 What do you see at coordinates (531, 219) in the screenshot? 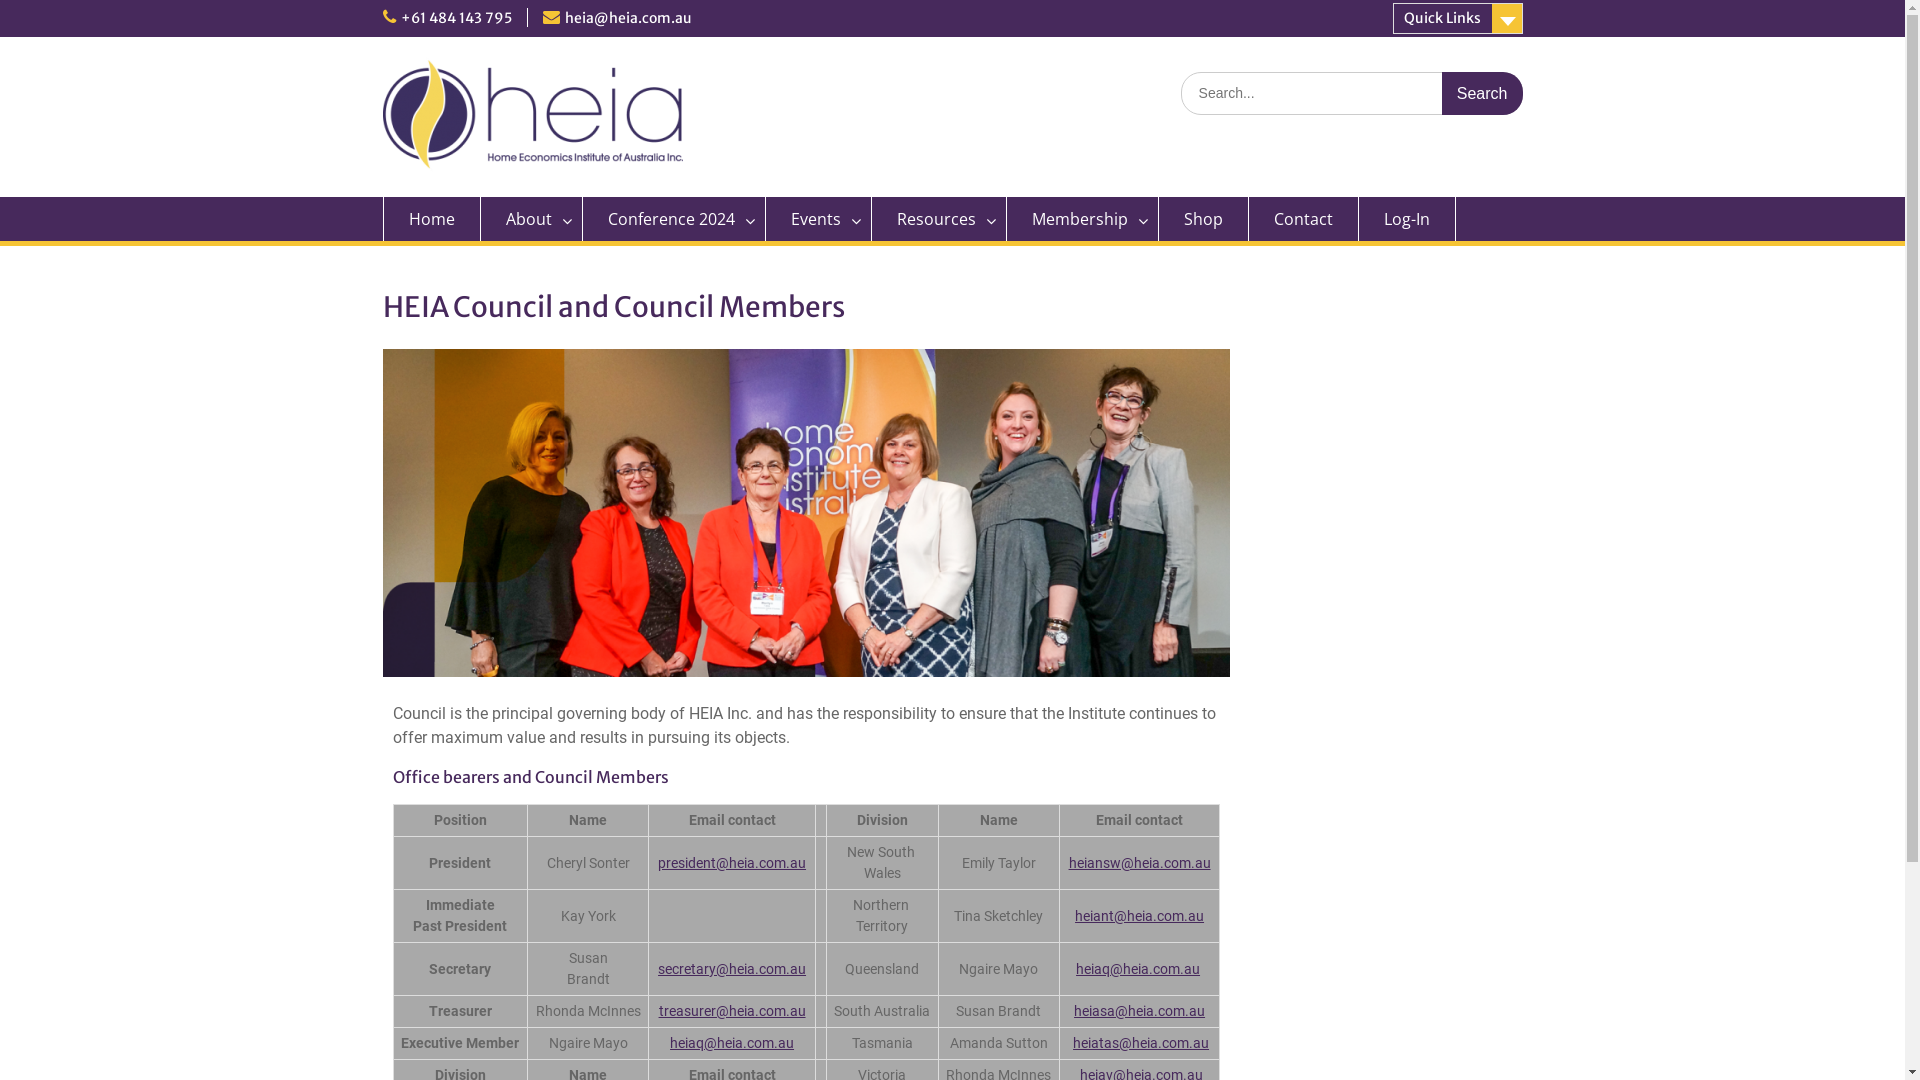
I see `About` at bounding box center [531, 219].